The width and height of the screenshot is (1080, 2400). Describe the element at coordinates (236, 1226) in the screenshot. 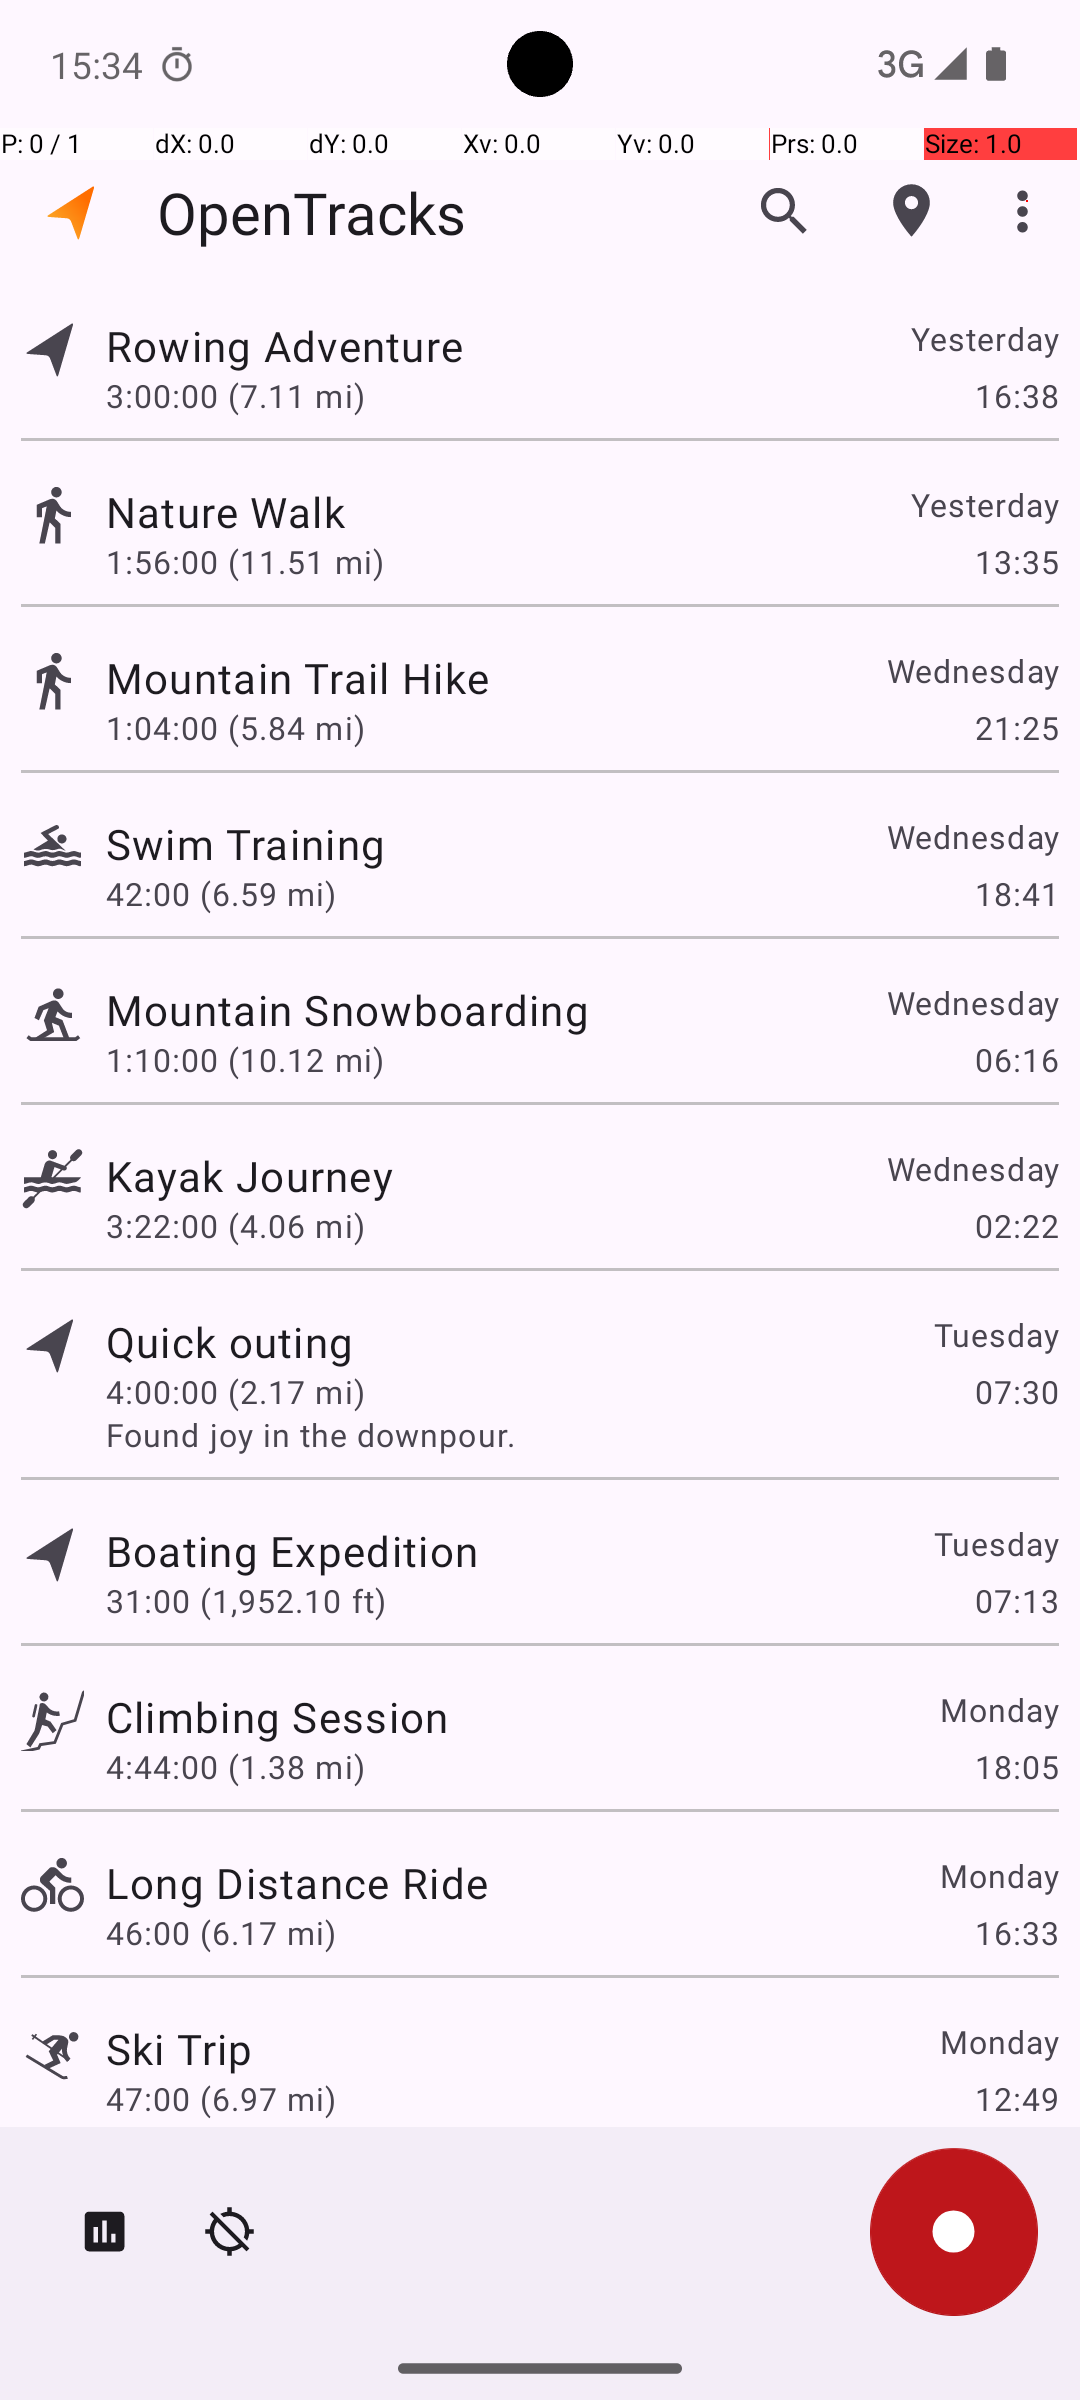

I see `3:22:00 (4.06 mi)` at that location.